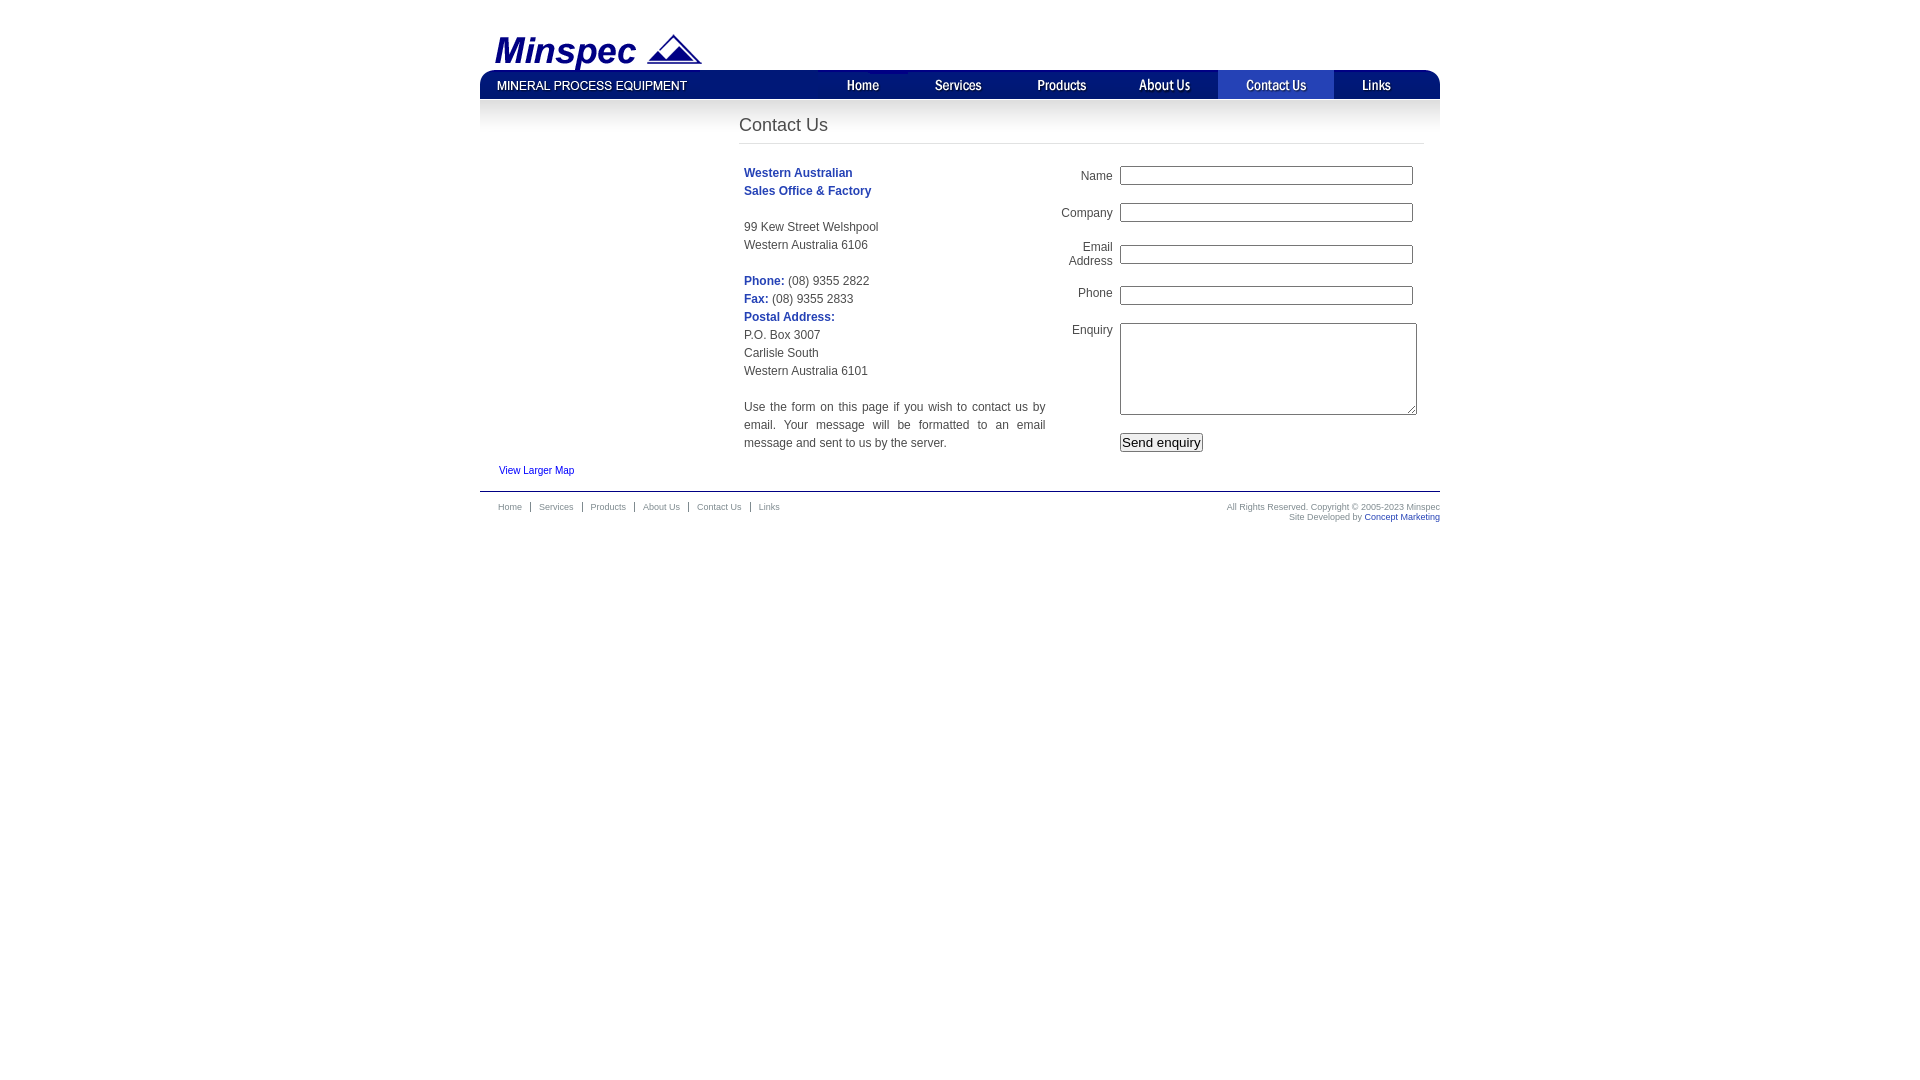 This screenshot has width=1920, height=1080. Describe the element at coordinates (1402, 517) in the screenshot. I see `Concept Marketing` at that location.